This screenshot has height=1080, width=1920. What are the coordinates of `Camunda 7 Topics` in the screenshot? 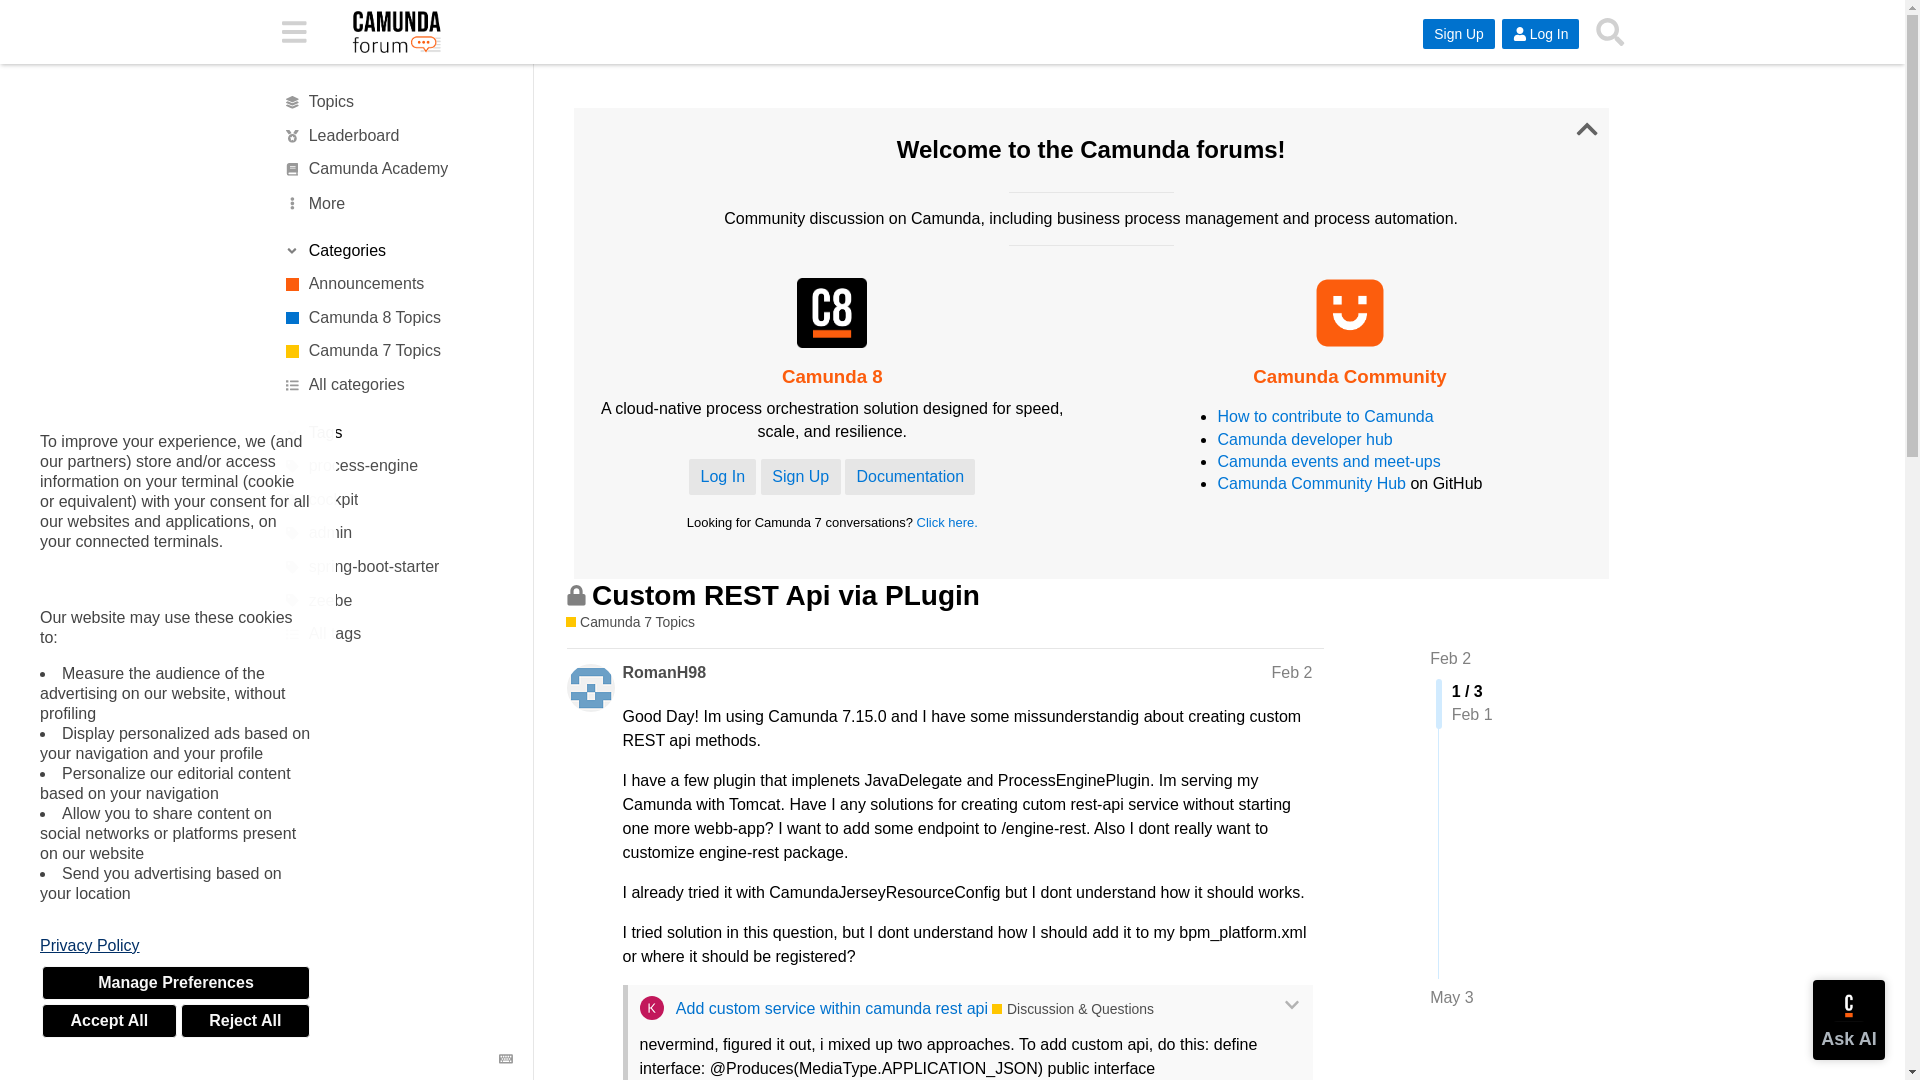 It's located at (397, 352).